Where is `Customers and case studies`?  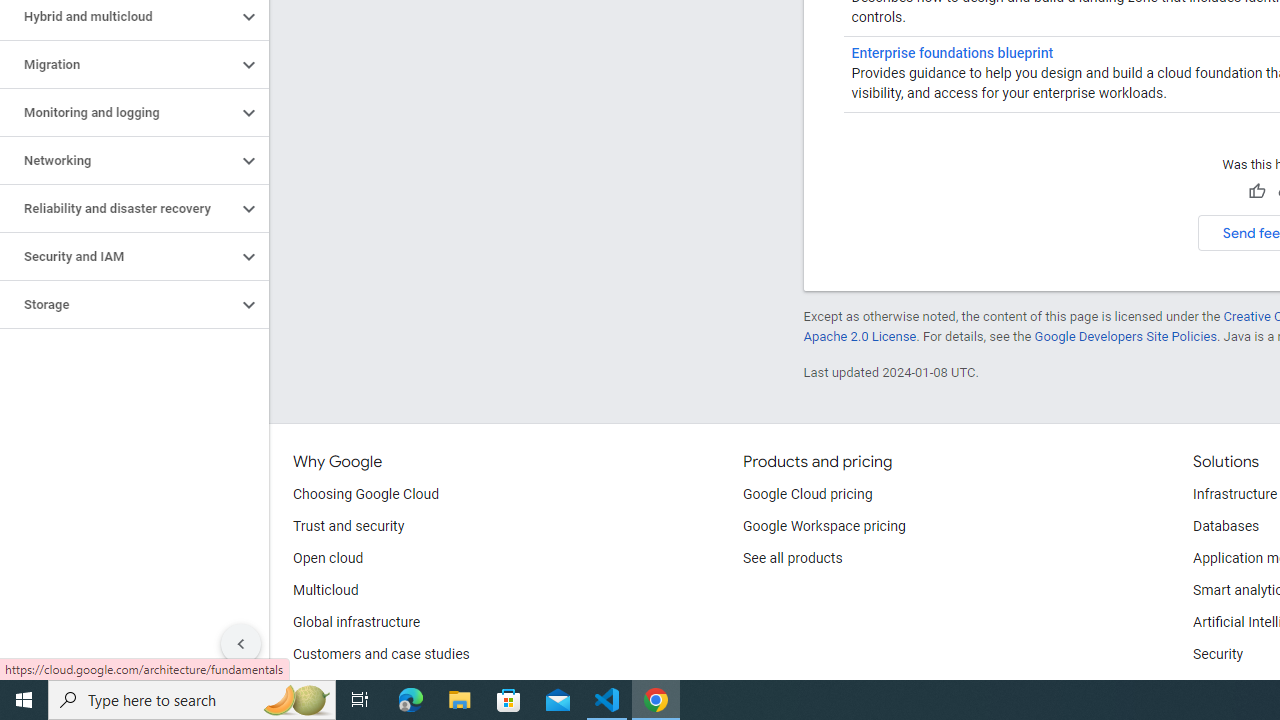 Customers and case studies is located at coordinates (381, 655).